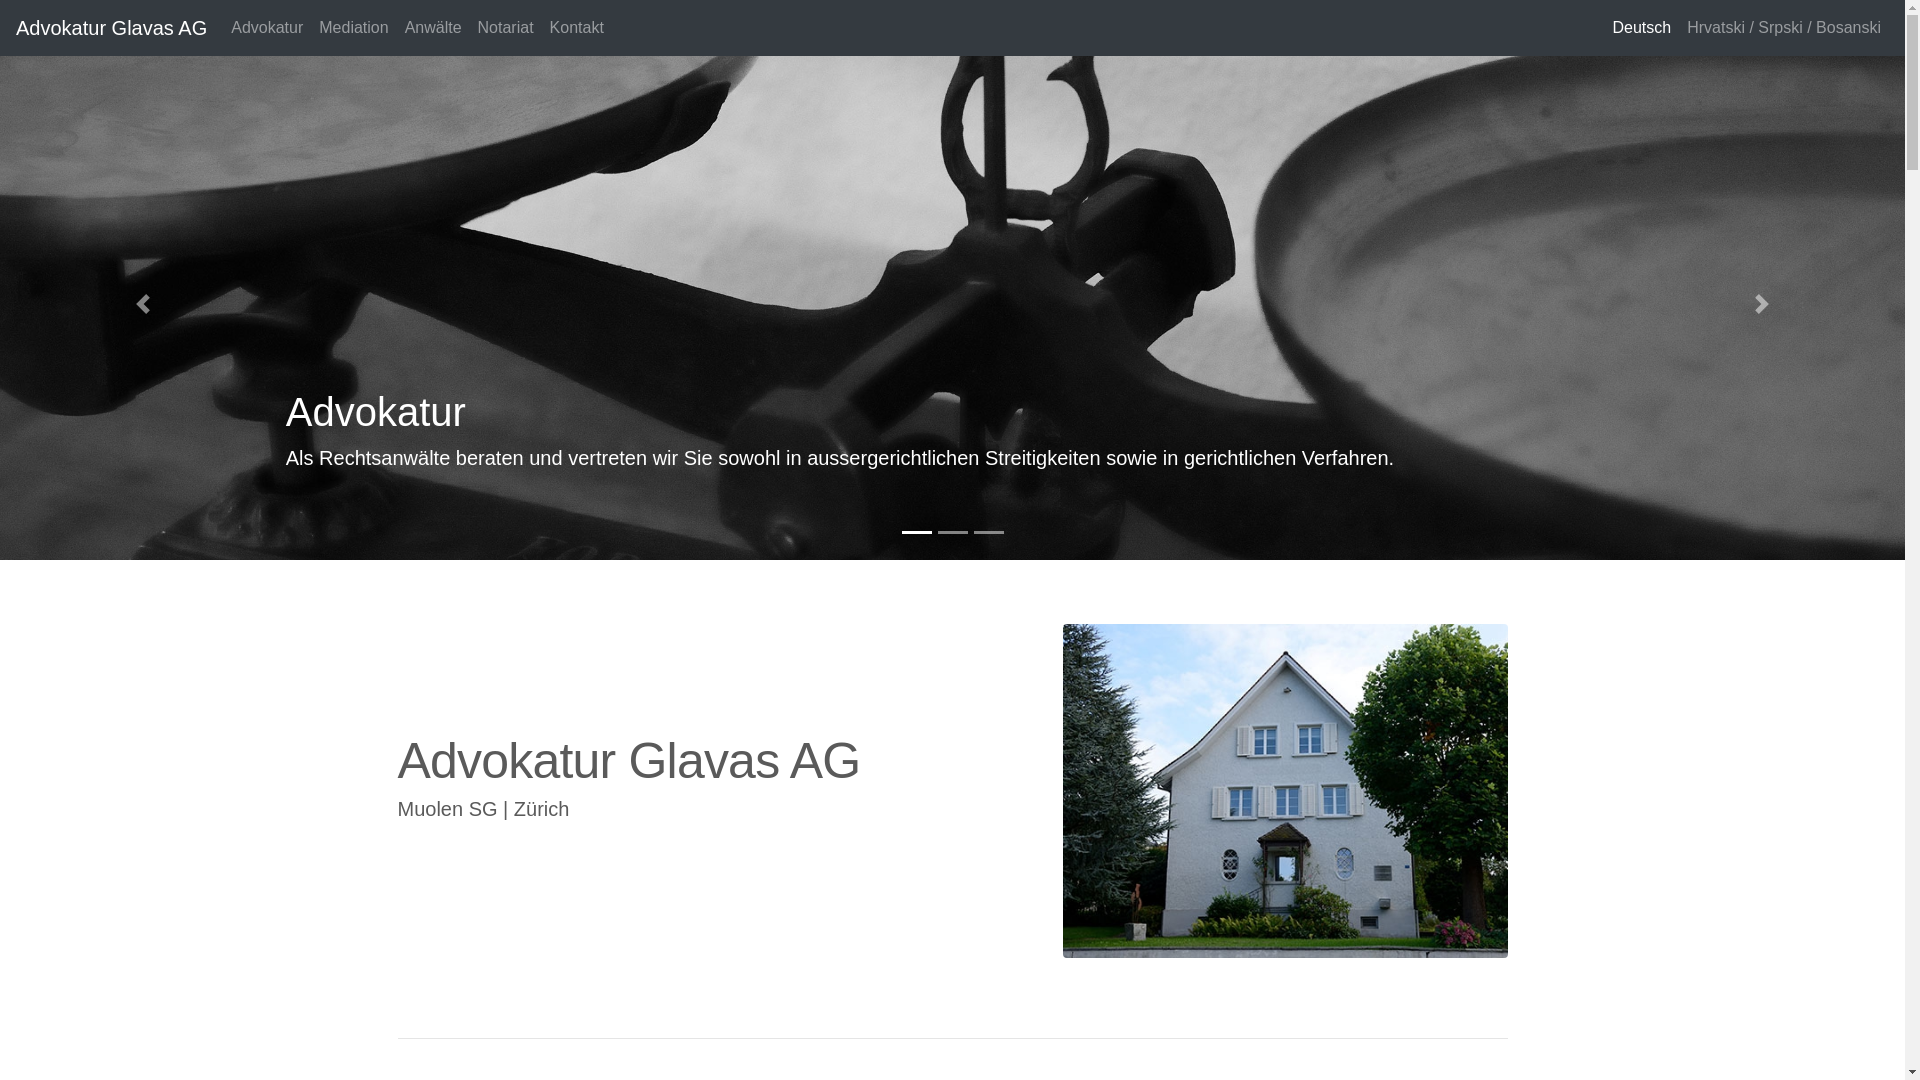 Image resolution: width=1920 pixels, height=1080 pixels. I want to click on Advokatur, so click(267, 28).